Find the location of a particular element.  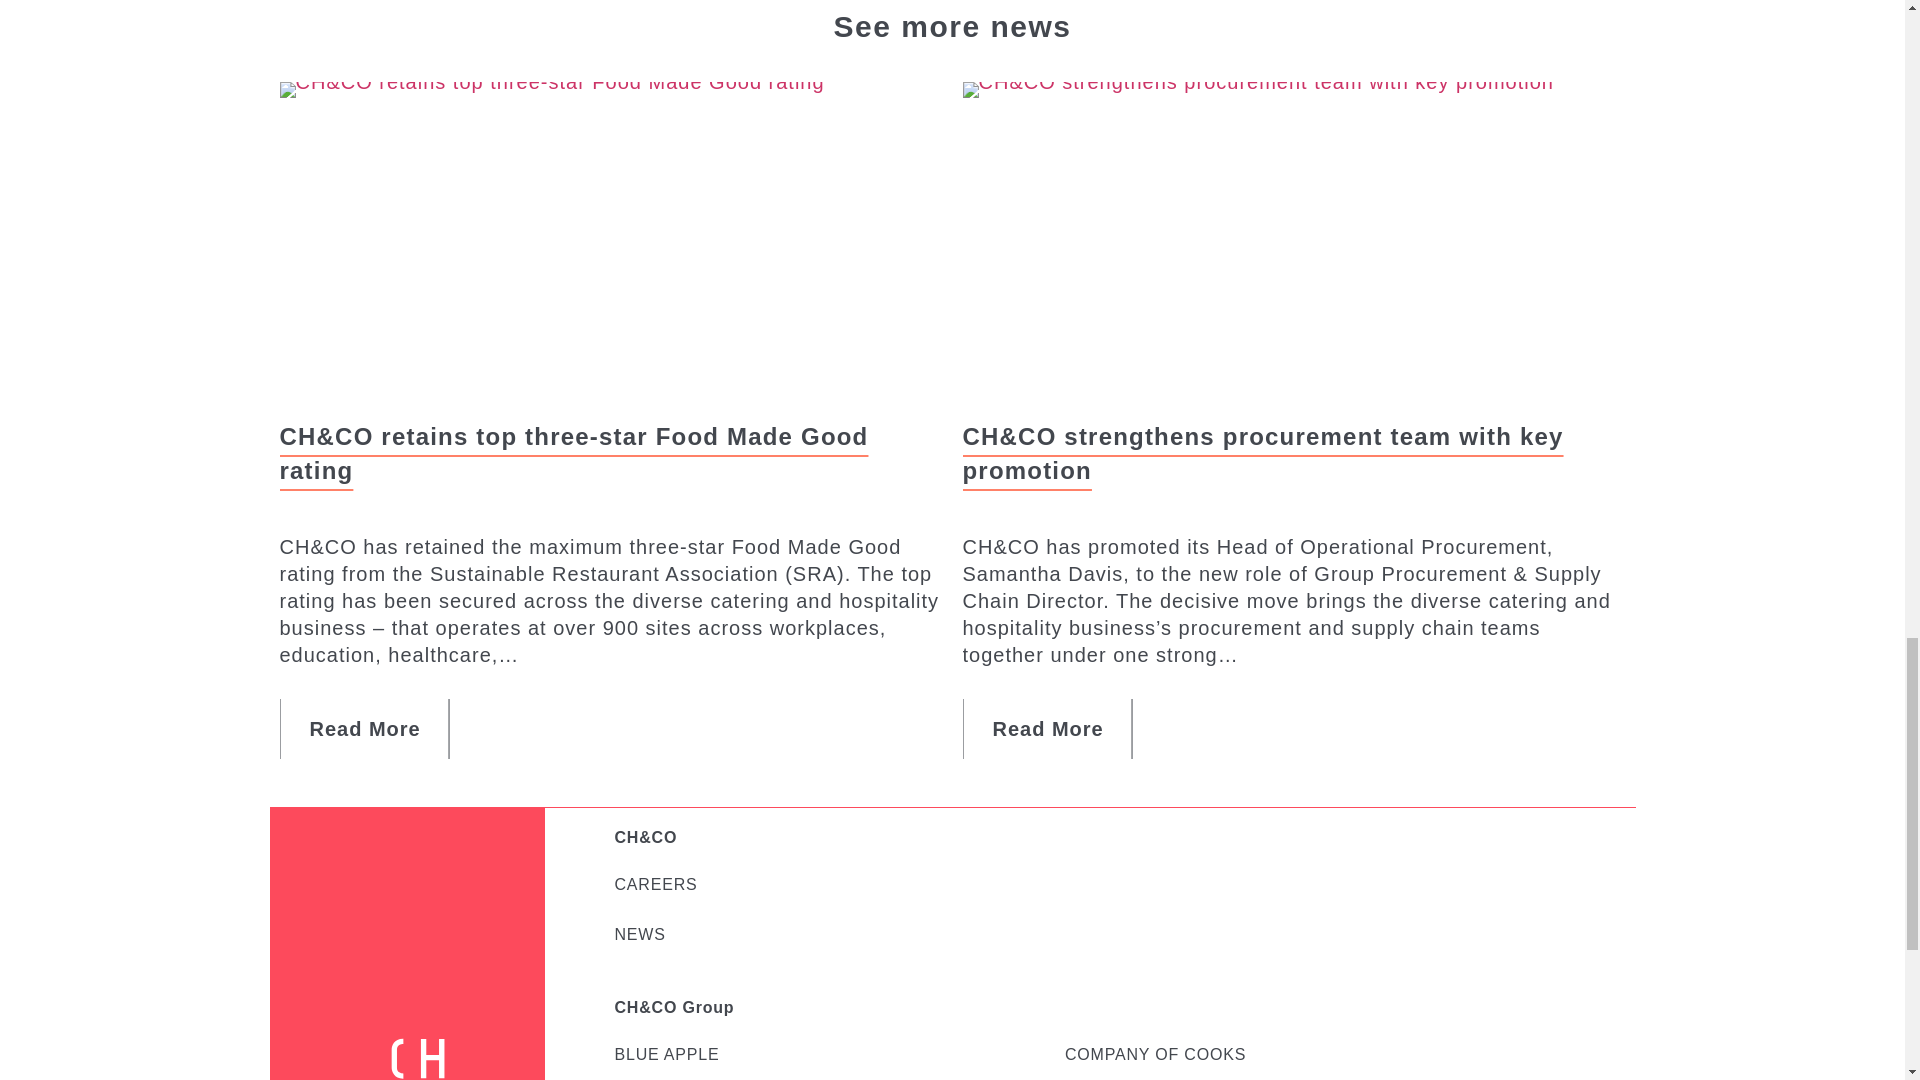

BLUE APPLE is located at coordinates (666, 1054).